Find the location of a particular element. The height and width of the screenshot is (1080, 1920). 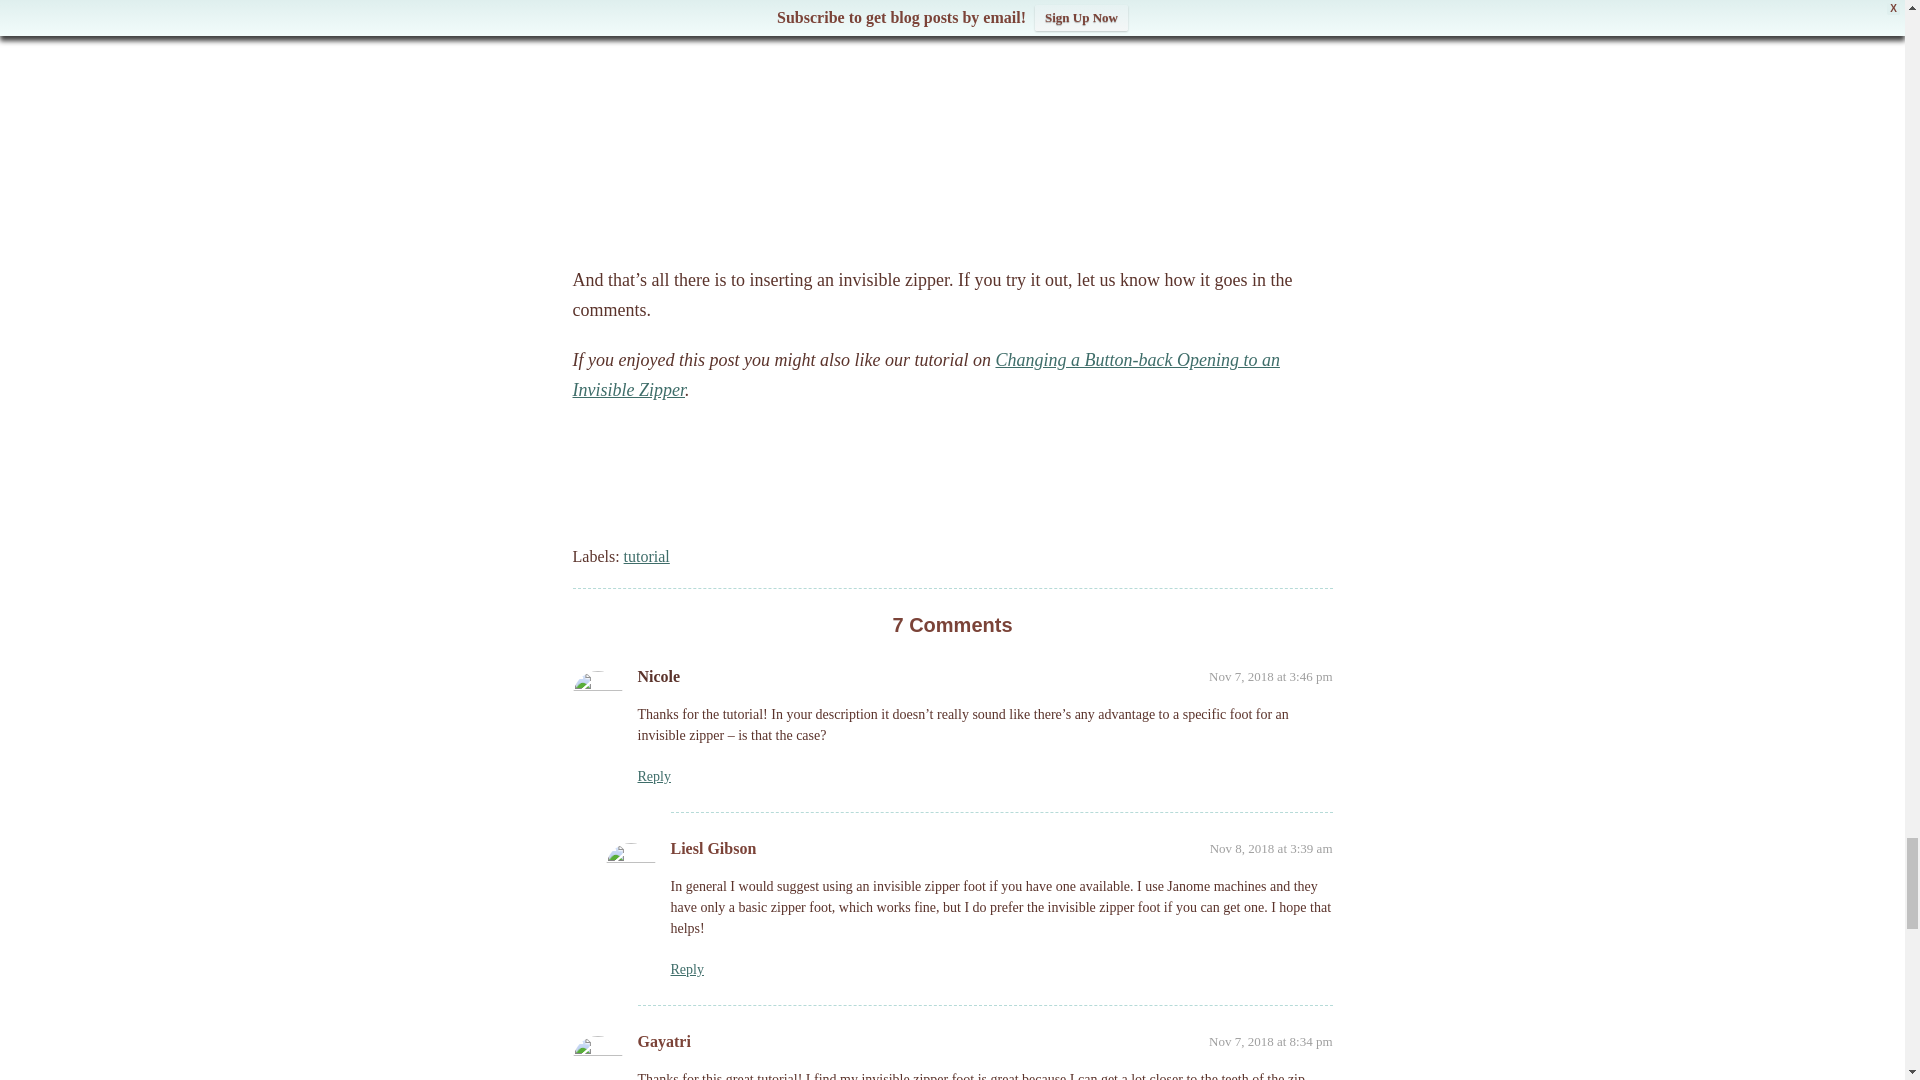

Reply is located at coordinates (686, 970).